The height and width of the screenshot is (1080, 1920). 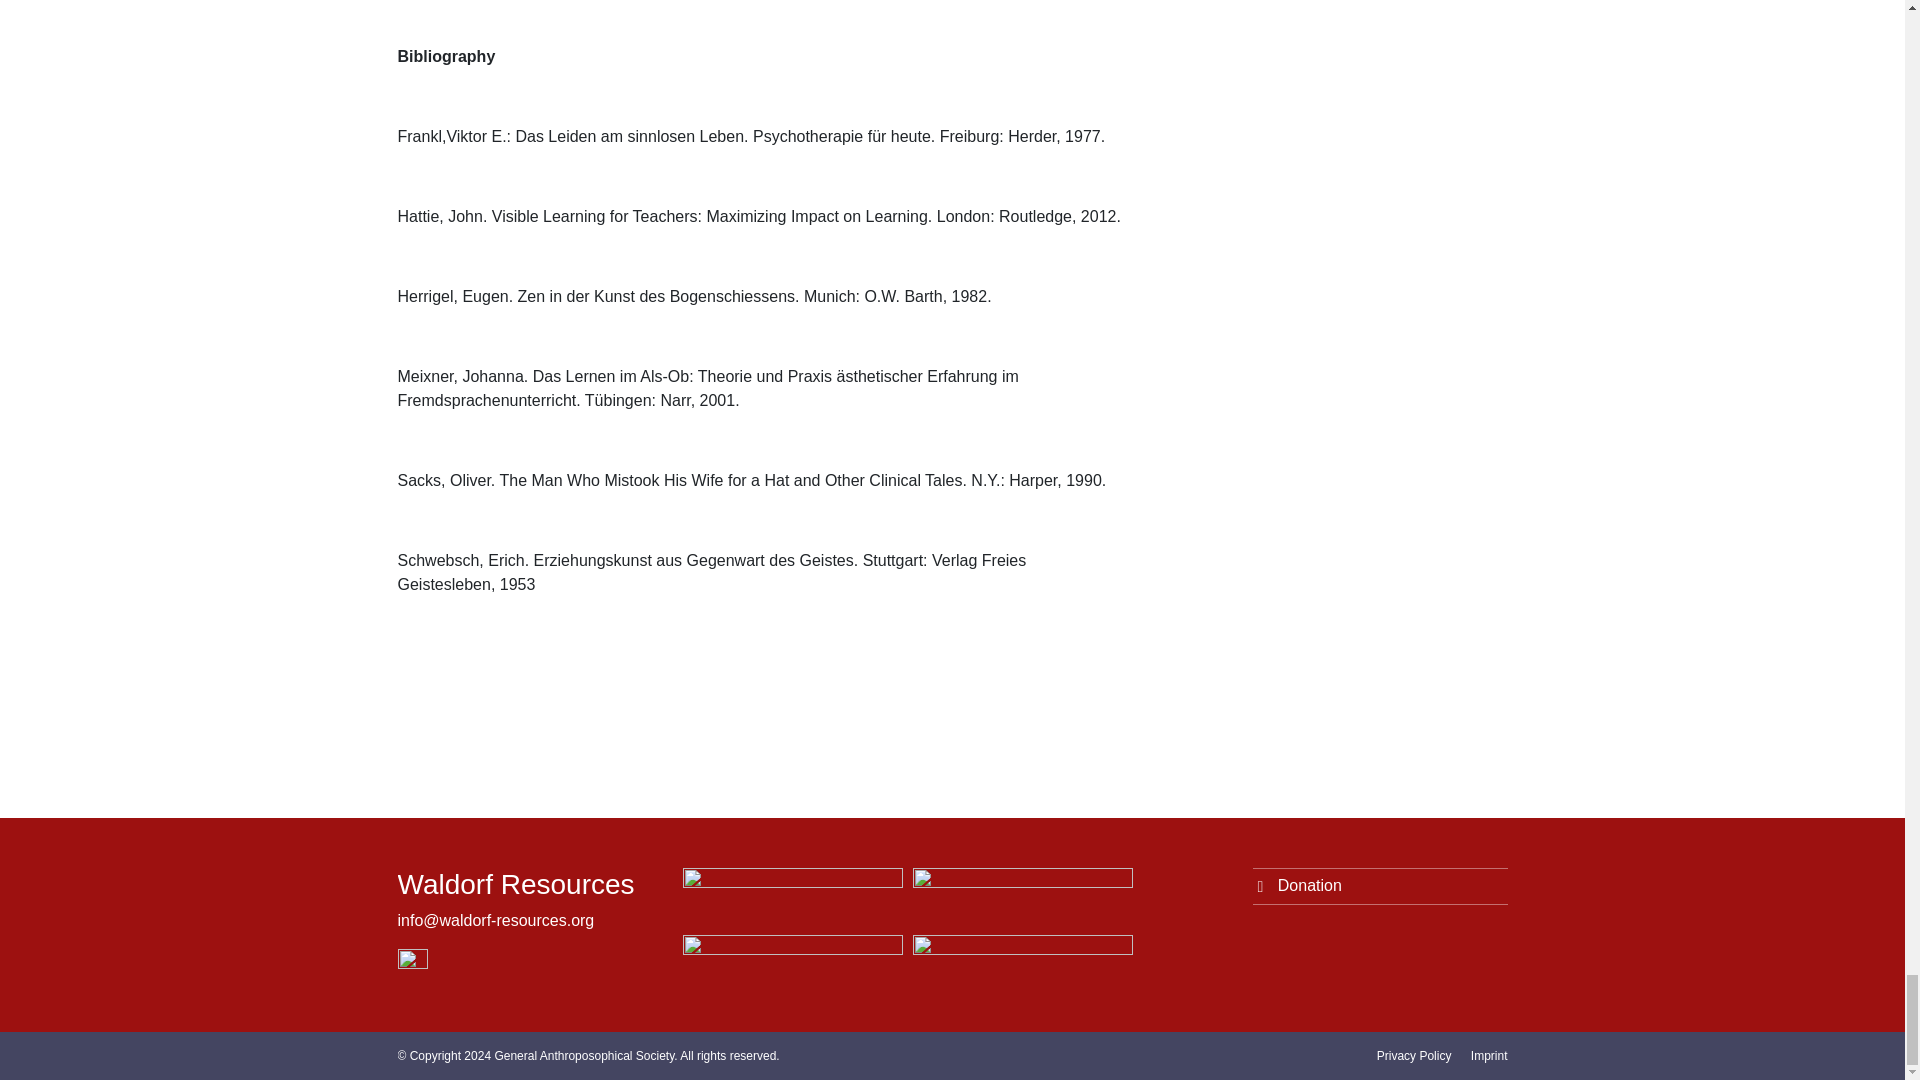 I want to click on Imprint, so click(x=1488, y=1055).